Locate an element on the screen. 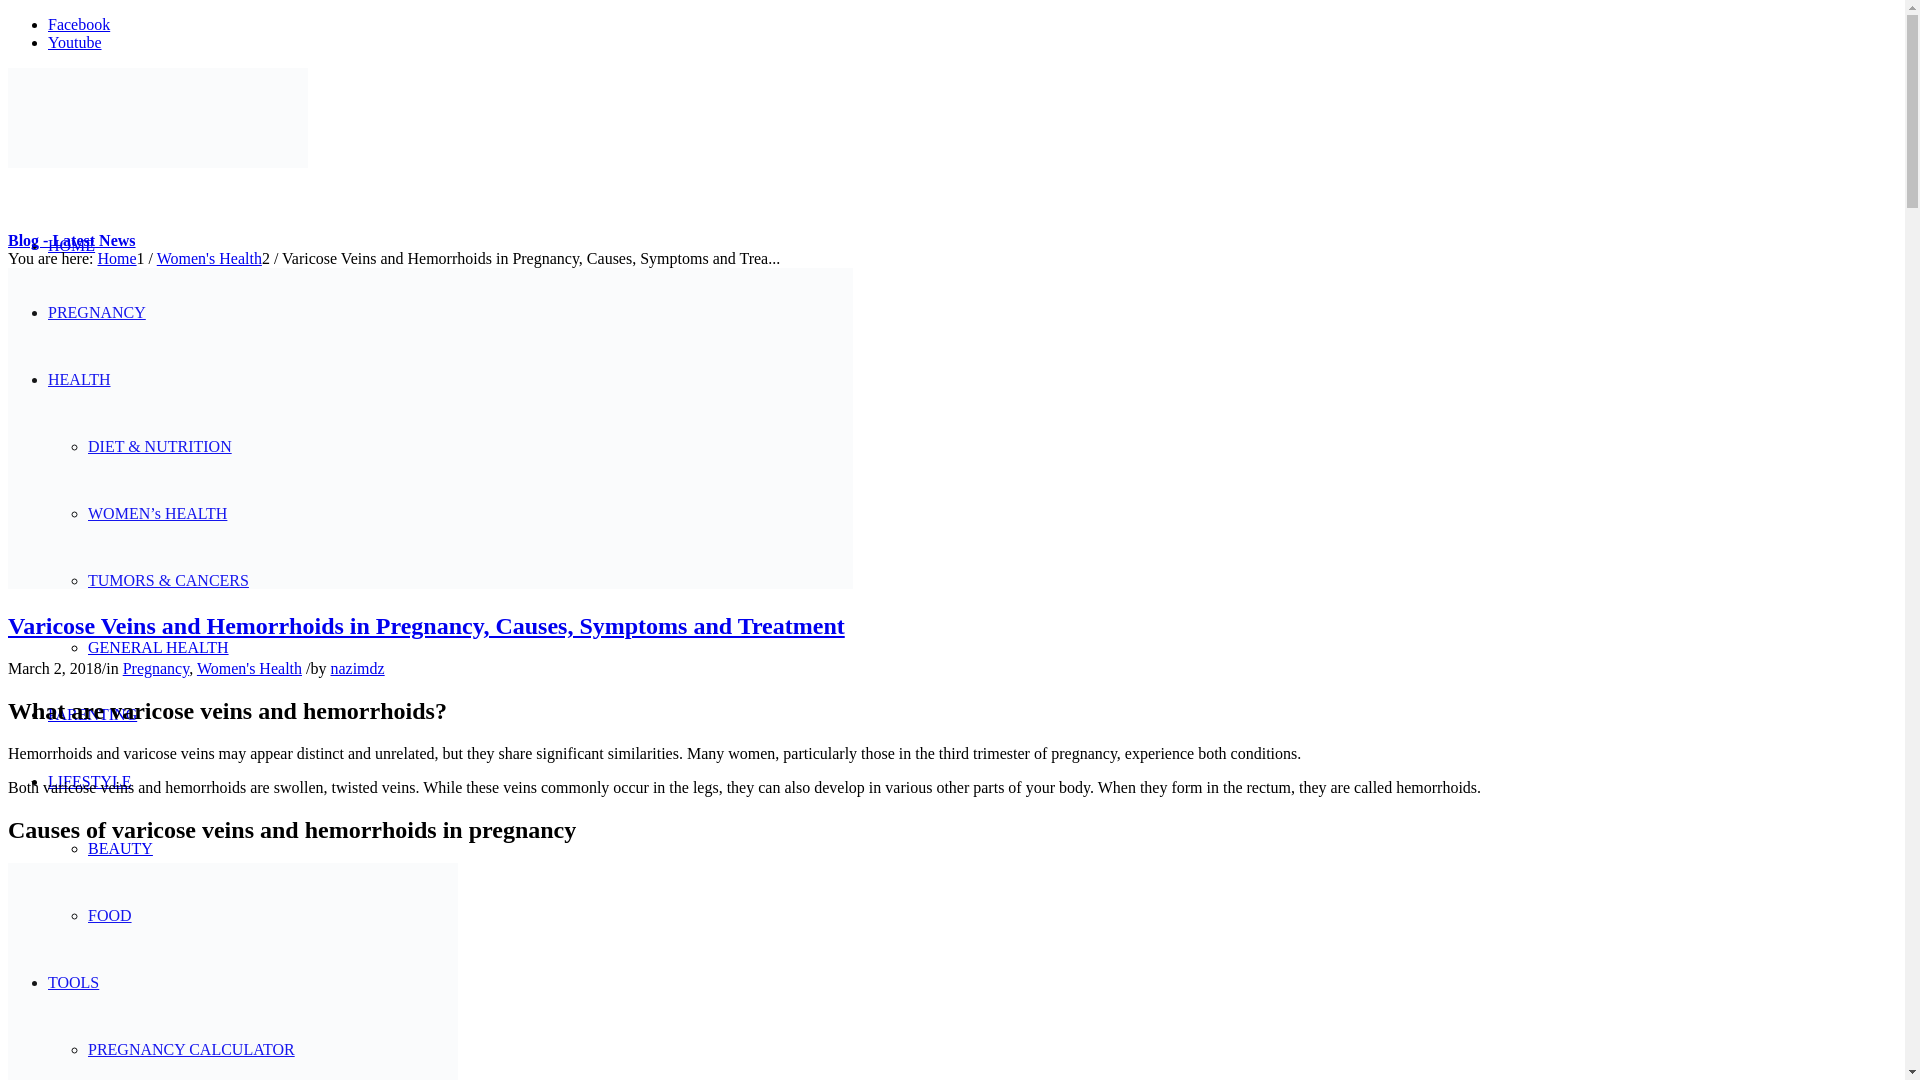 This screenshot has width=1920, height=1080. Posts by nazimdz is located at coordinates (357, 668).